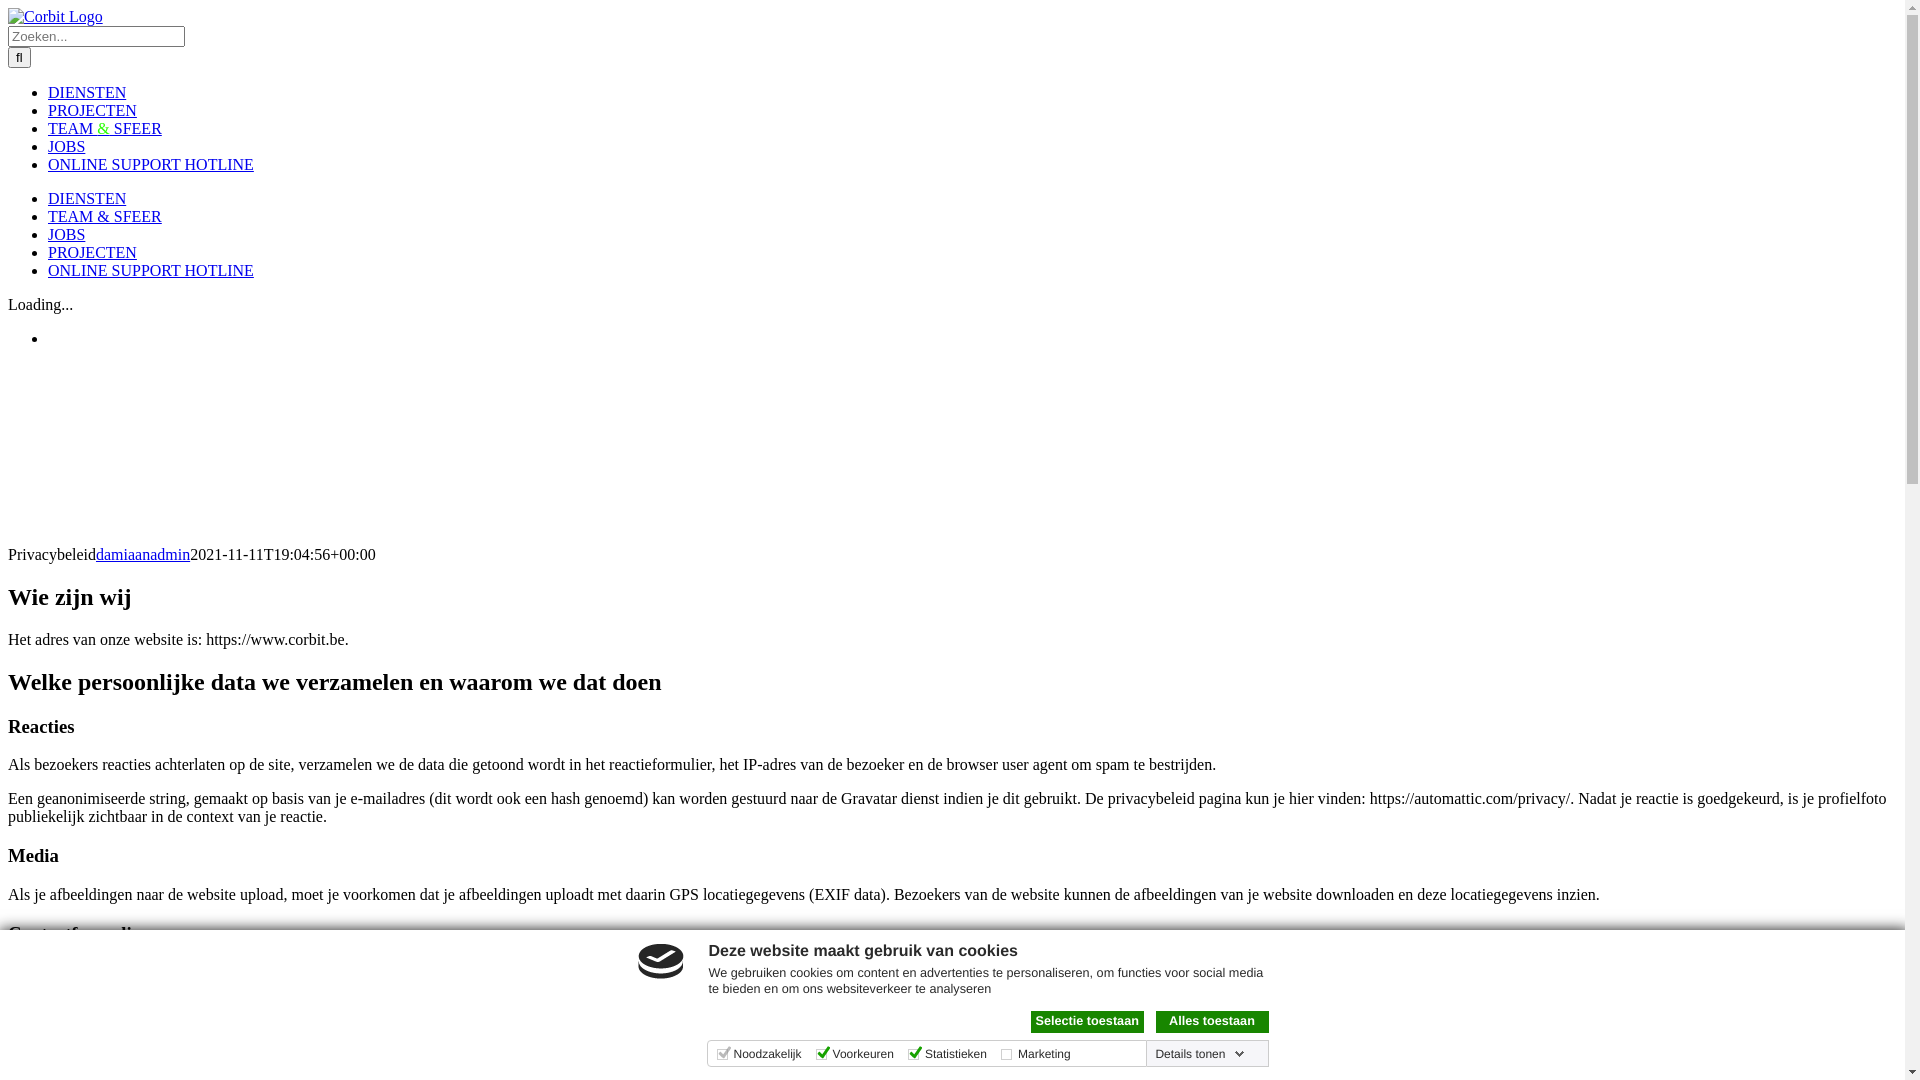  What do you see at coordinates (1086, 1022) in the screenshot?
I see `Selectie toestaan` at bounding box center [1086, 1022].